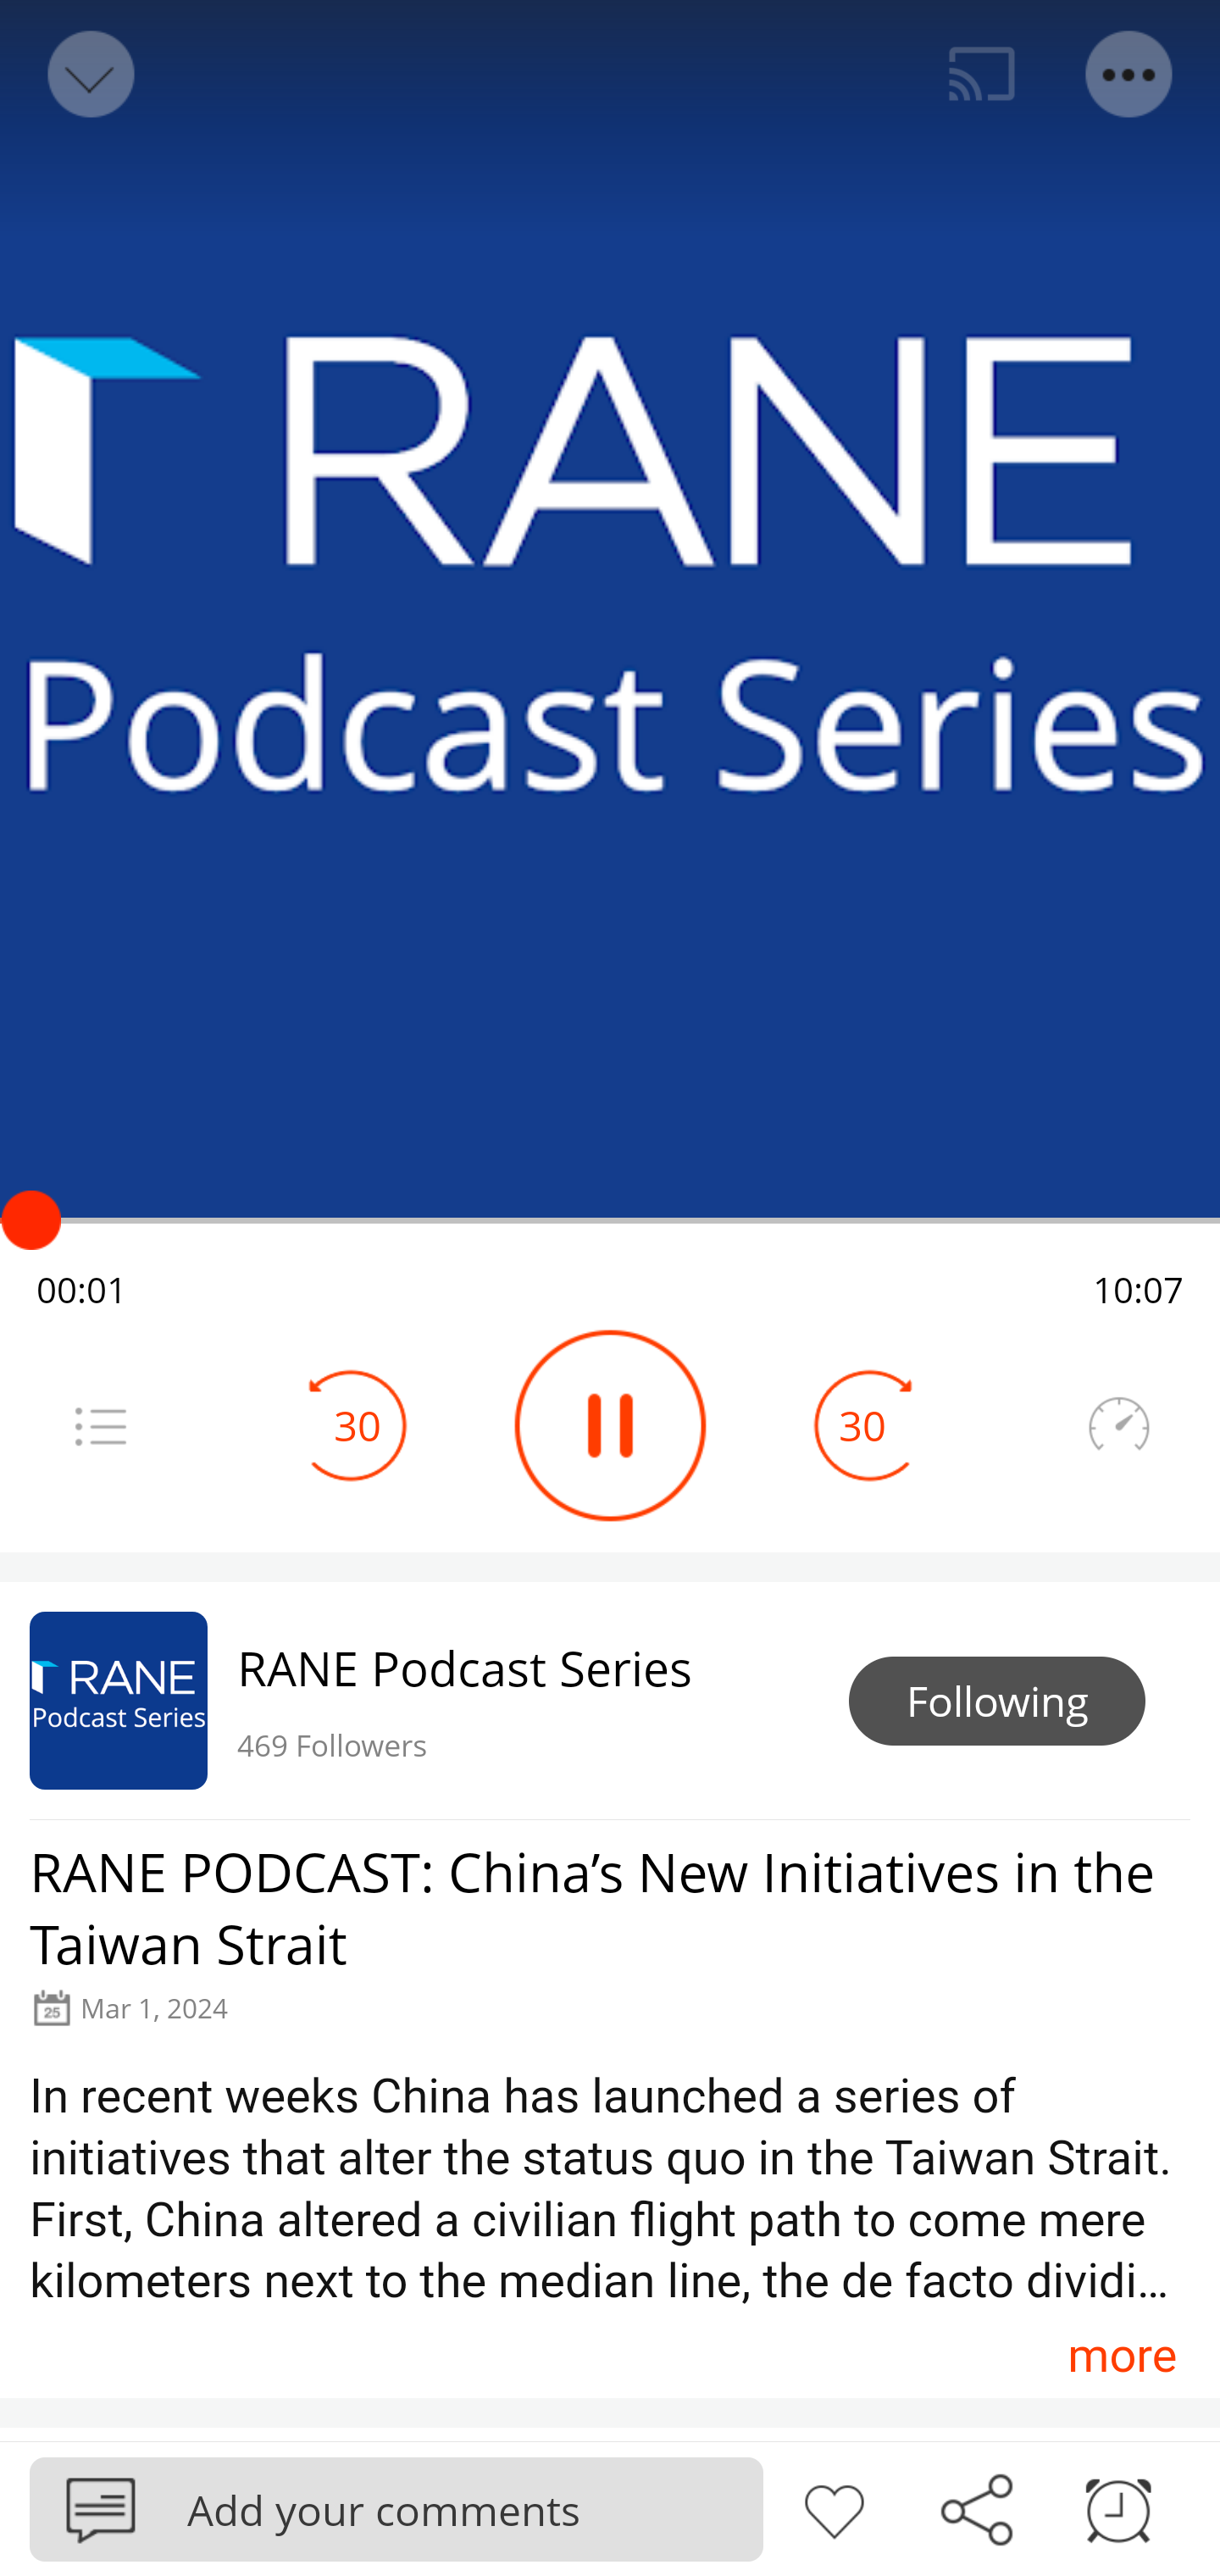 This screenshot has height=2576, width=1220. I want to click on Menu, so click(1130, 75).